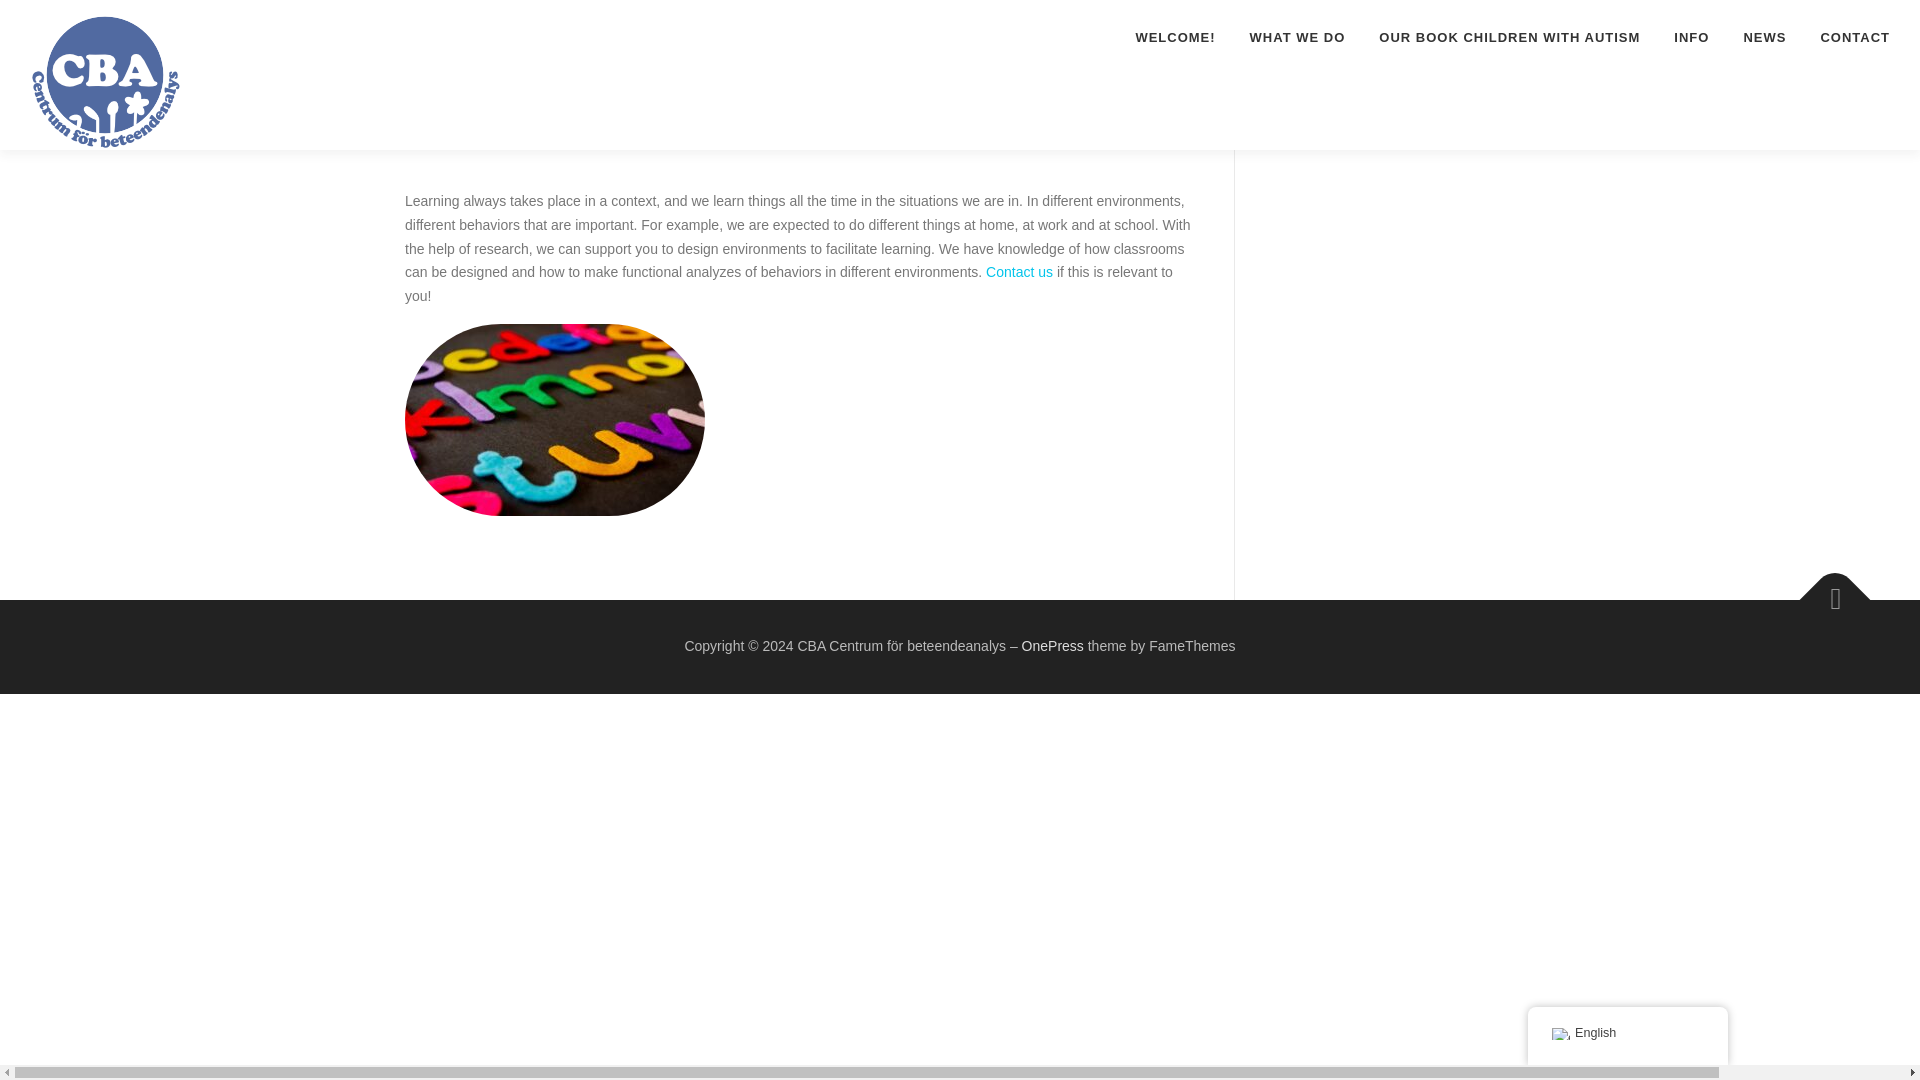 The height and width of the screenshot is (1080, 1920). I want to click on OUR BOOK CHILDREN WITH AUTISM, so click(1508, 37).